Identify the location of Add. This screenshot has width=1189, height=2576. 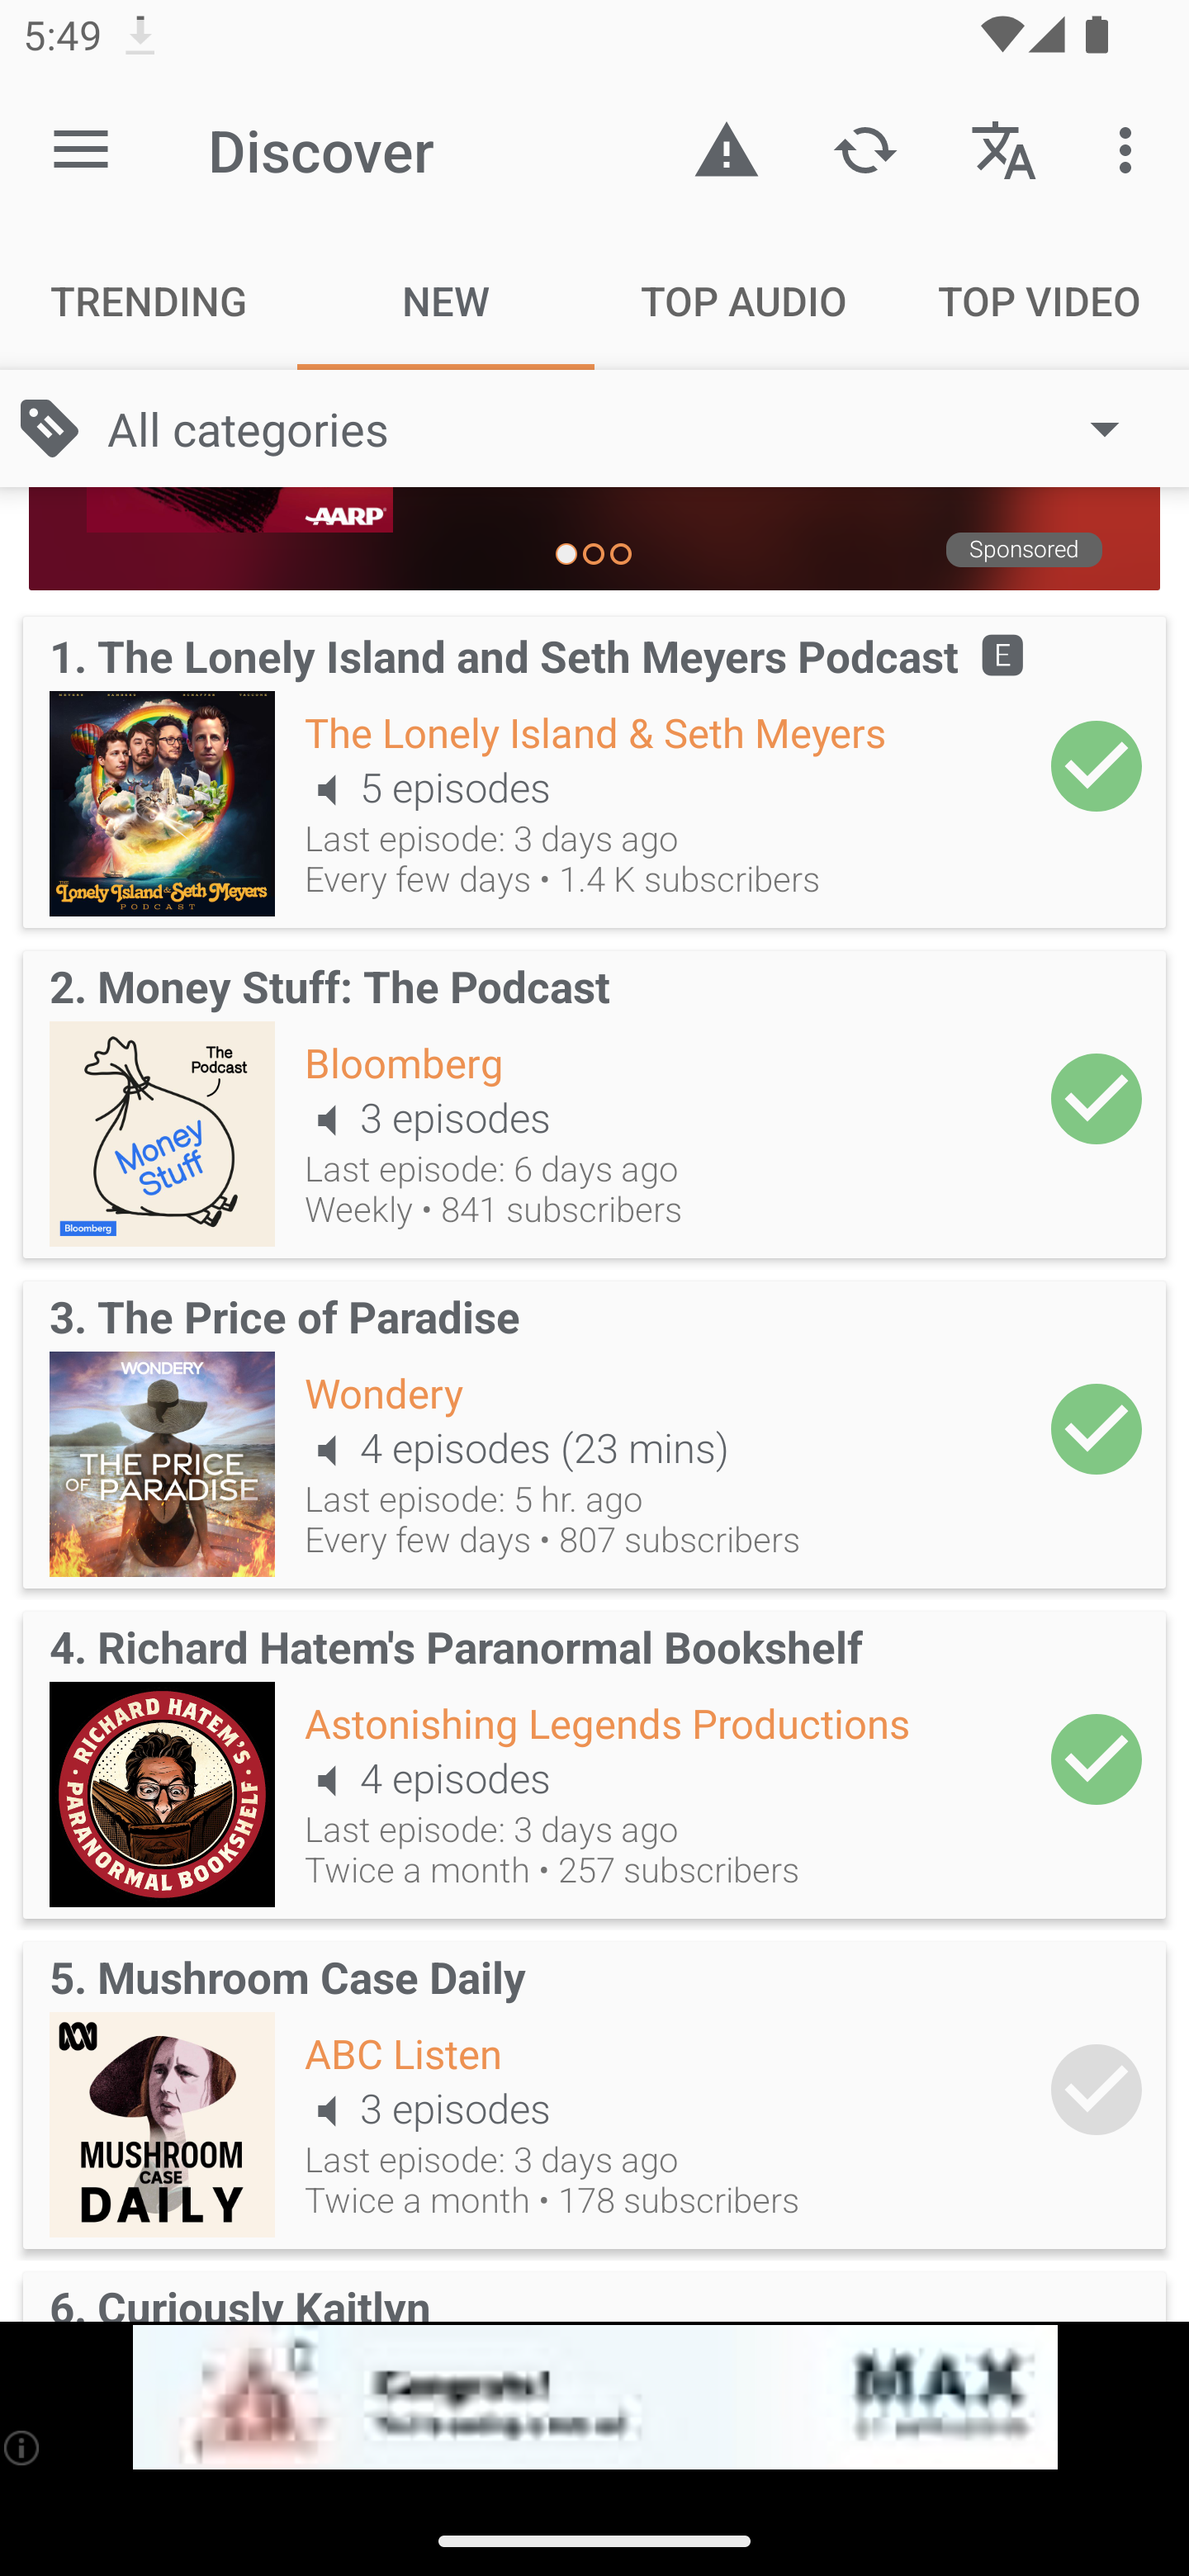
(1097, 2089).